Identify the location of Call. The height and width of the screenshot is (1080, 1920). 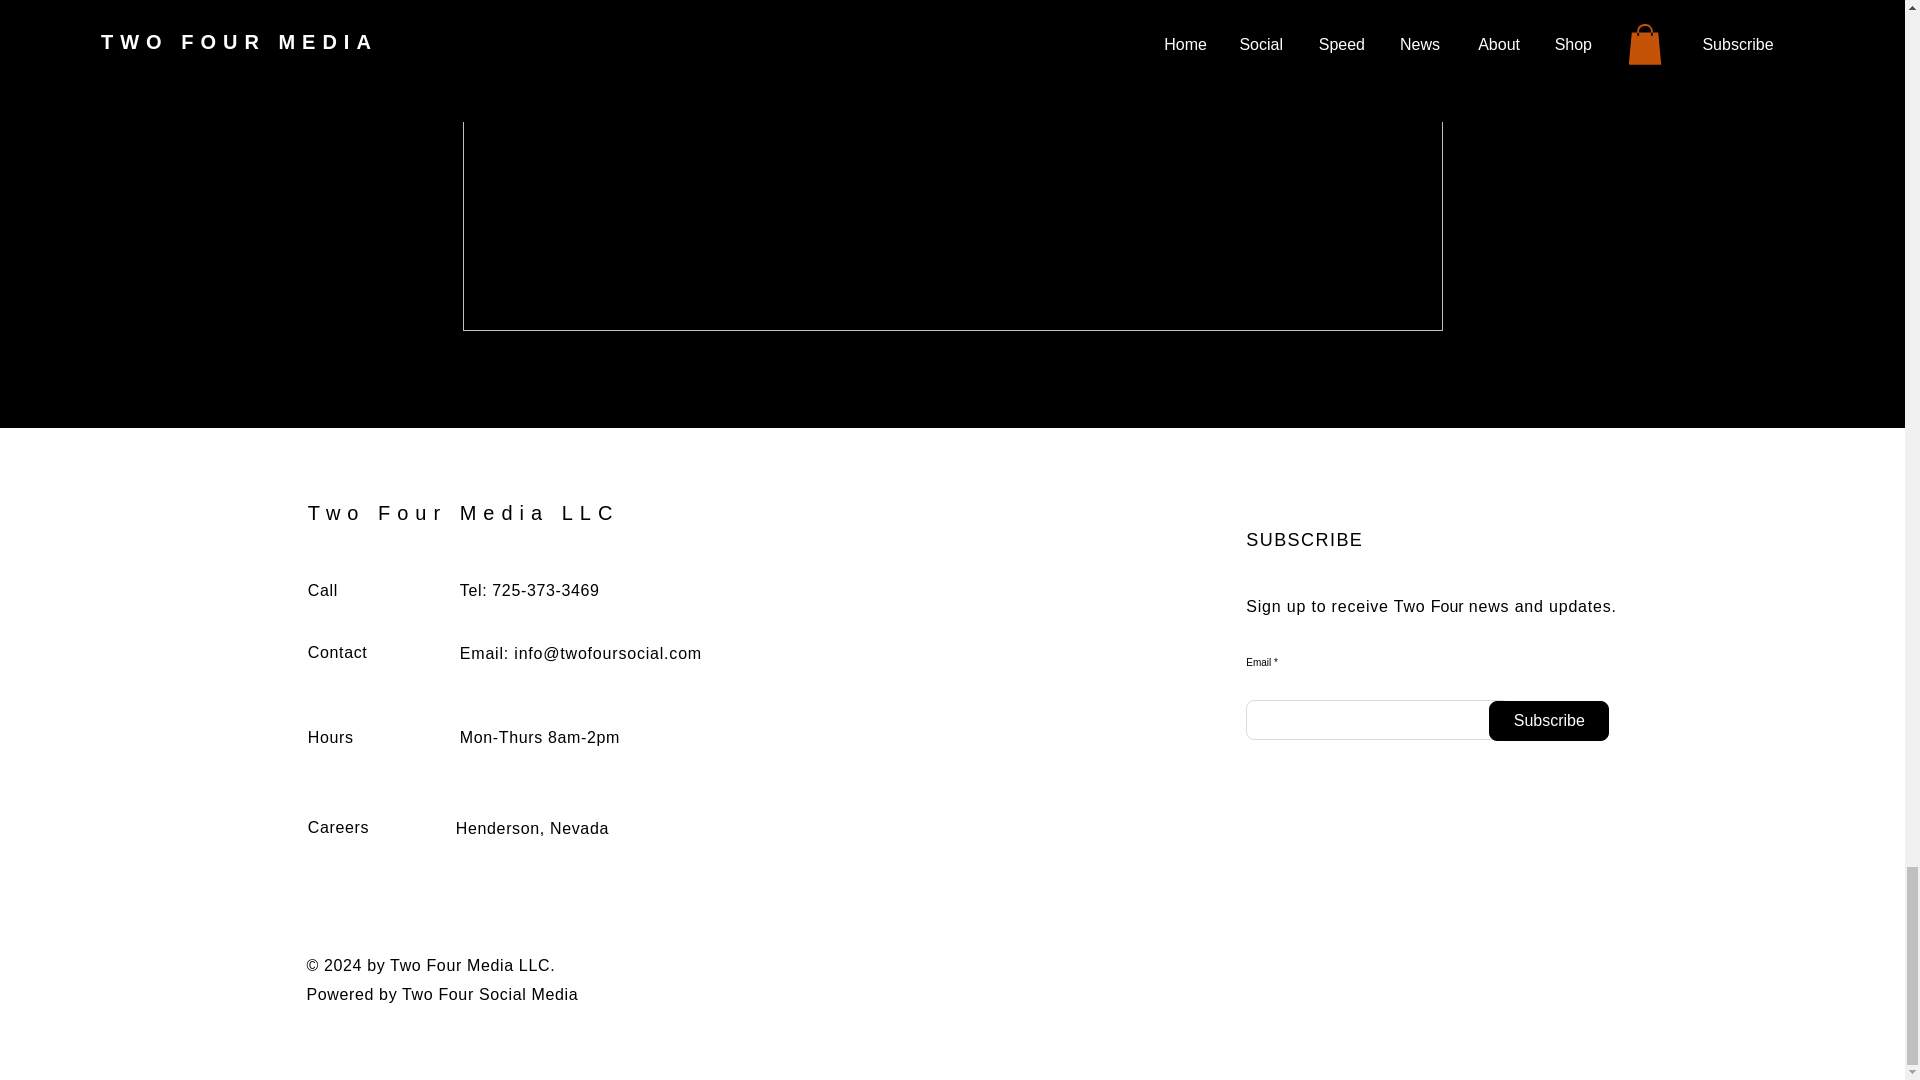
(322, 590).